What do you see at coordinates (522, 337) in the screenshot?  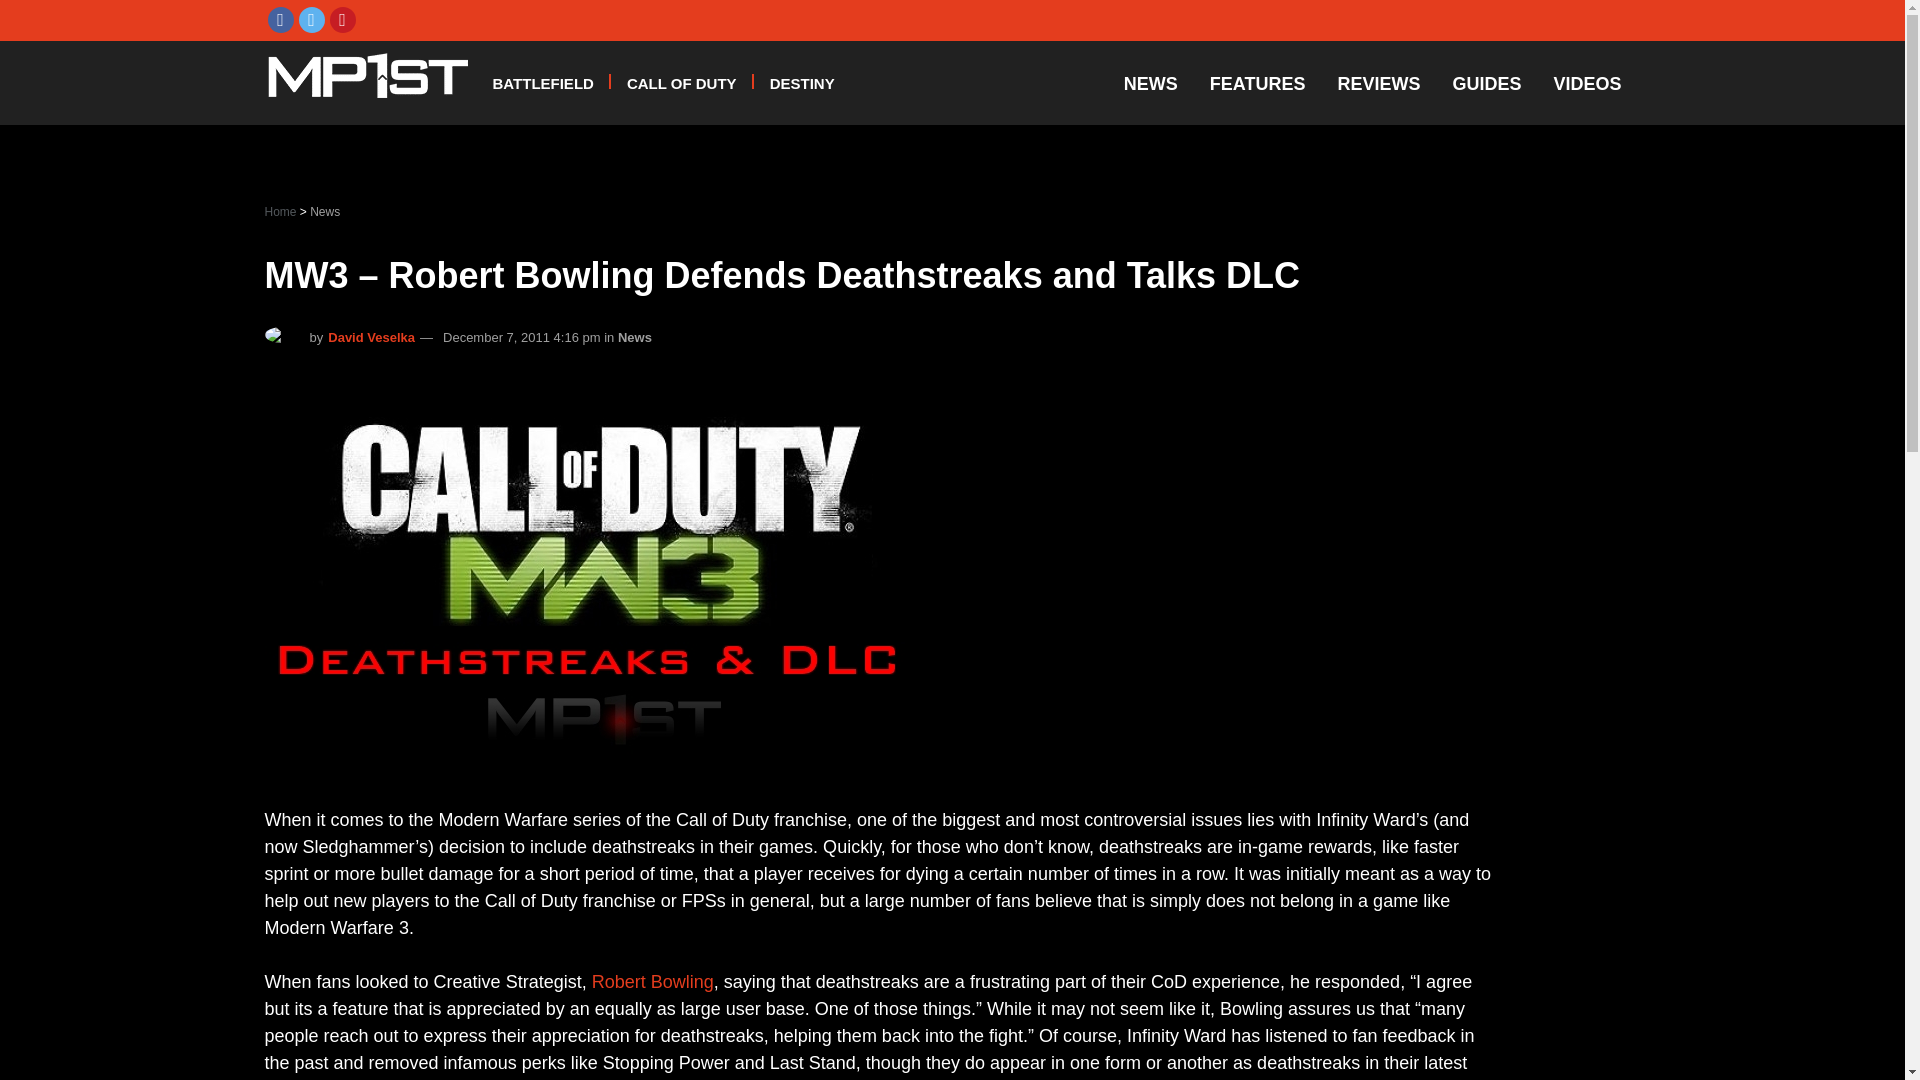 I see `December 7, 2011 4:16 pm` at bounding box center [522, 337].